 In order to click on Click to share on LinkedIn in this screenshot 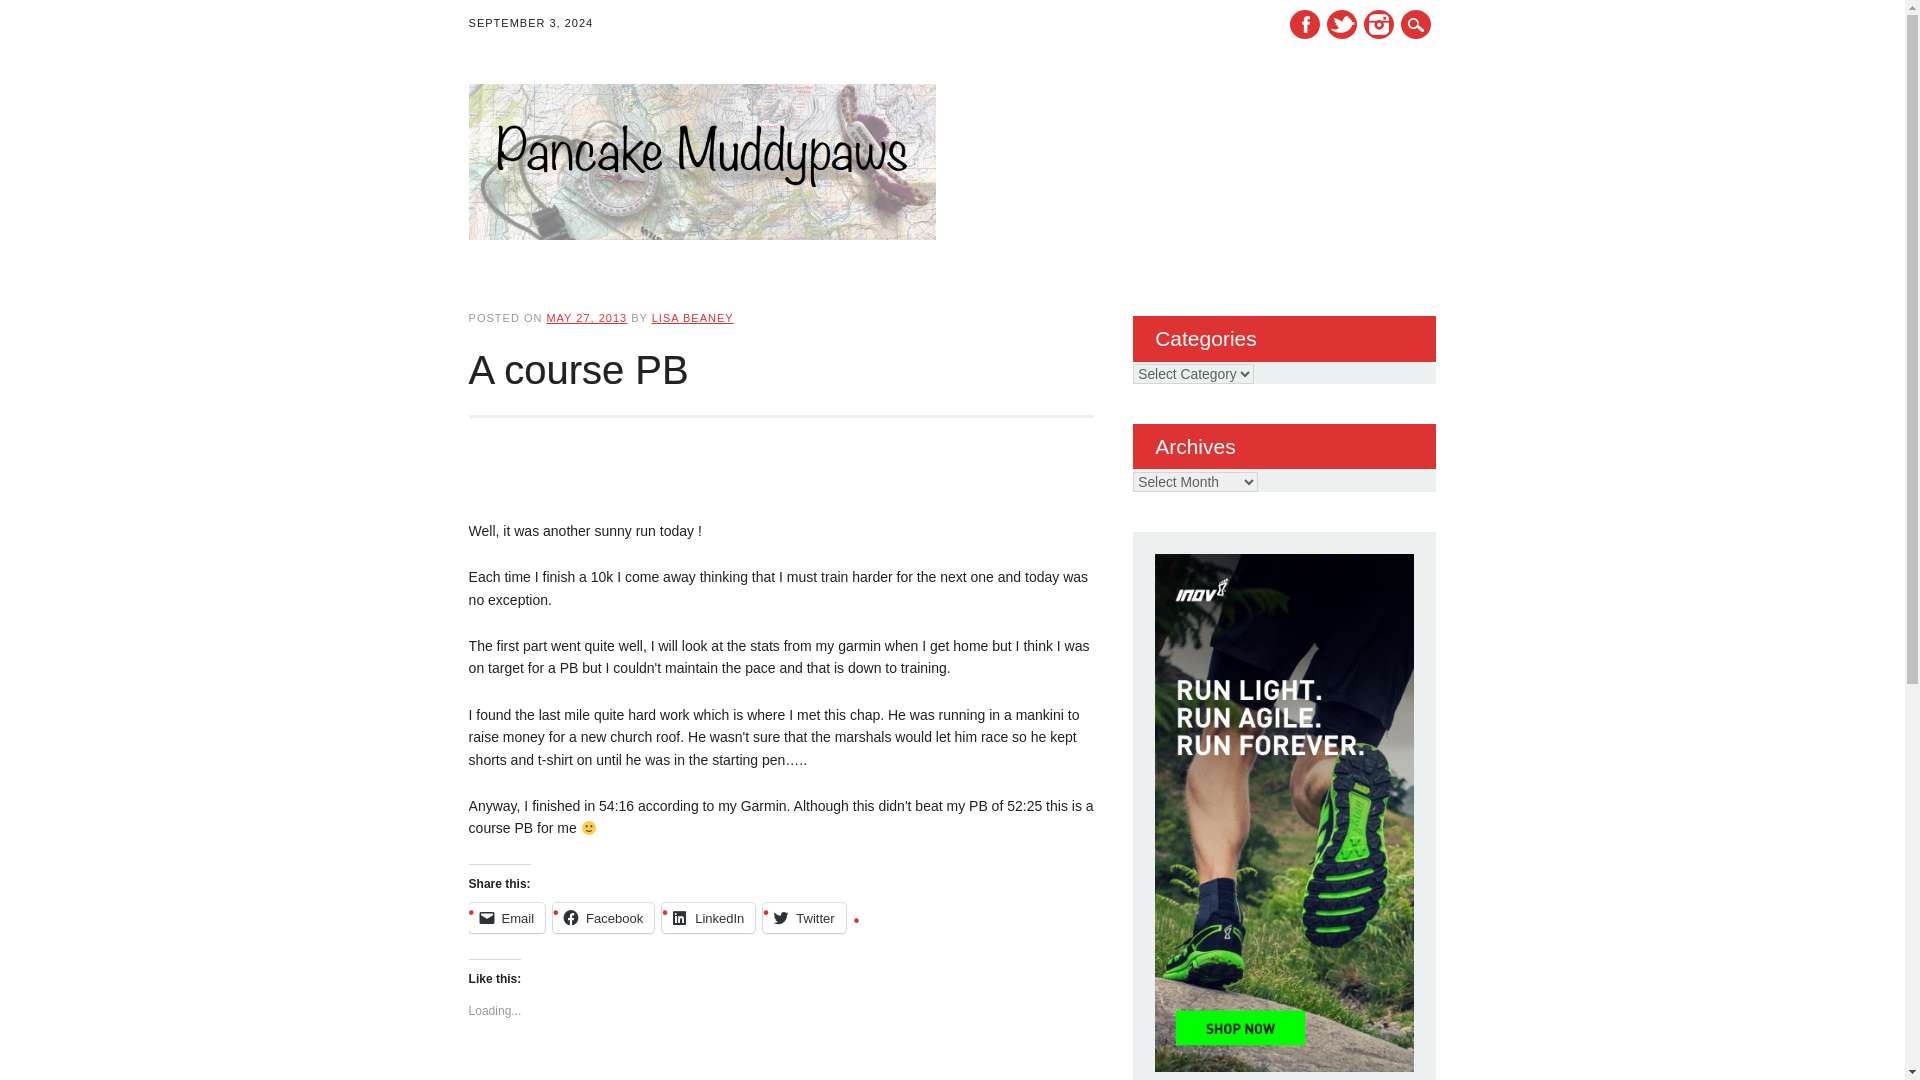, I will do `click(708, 918)`.